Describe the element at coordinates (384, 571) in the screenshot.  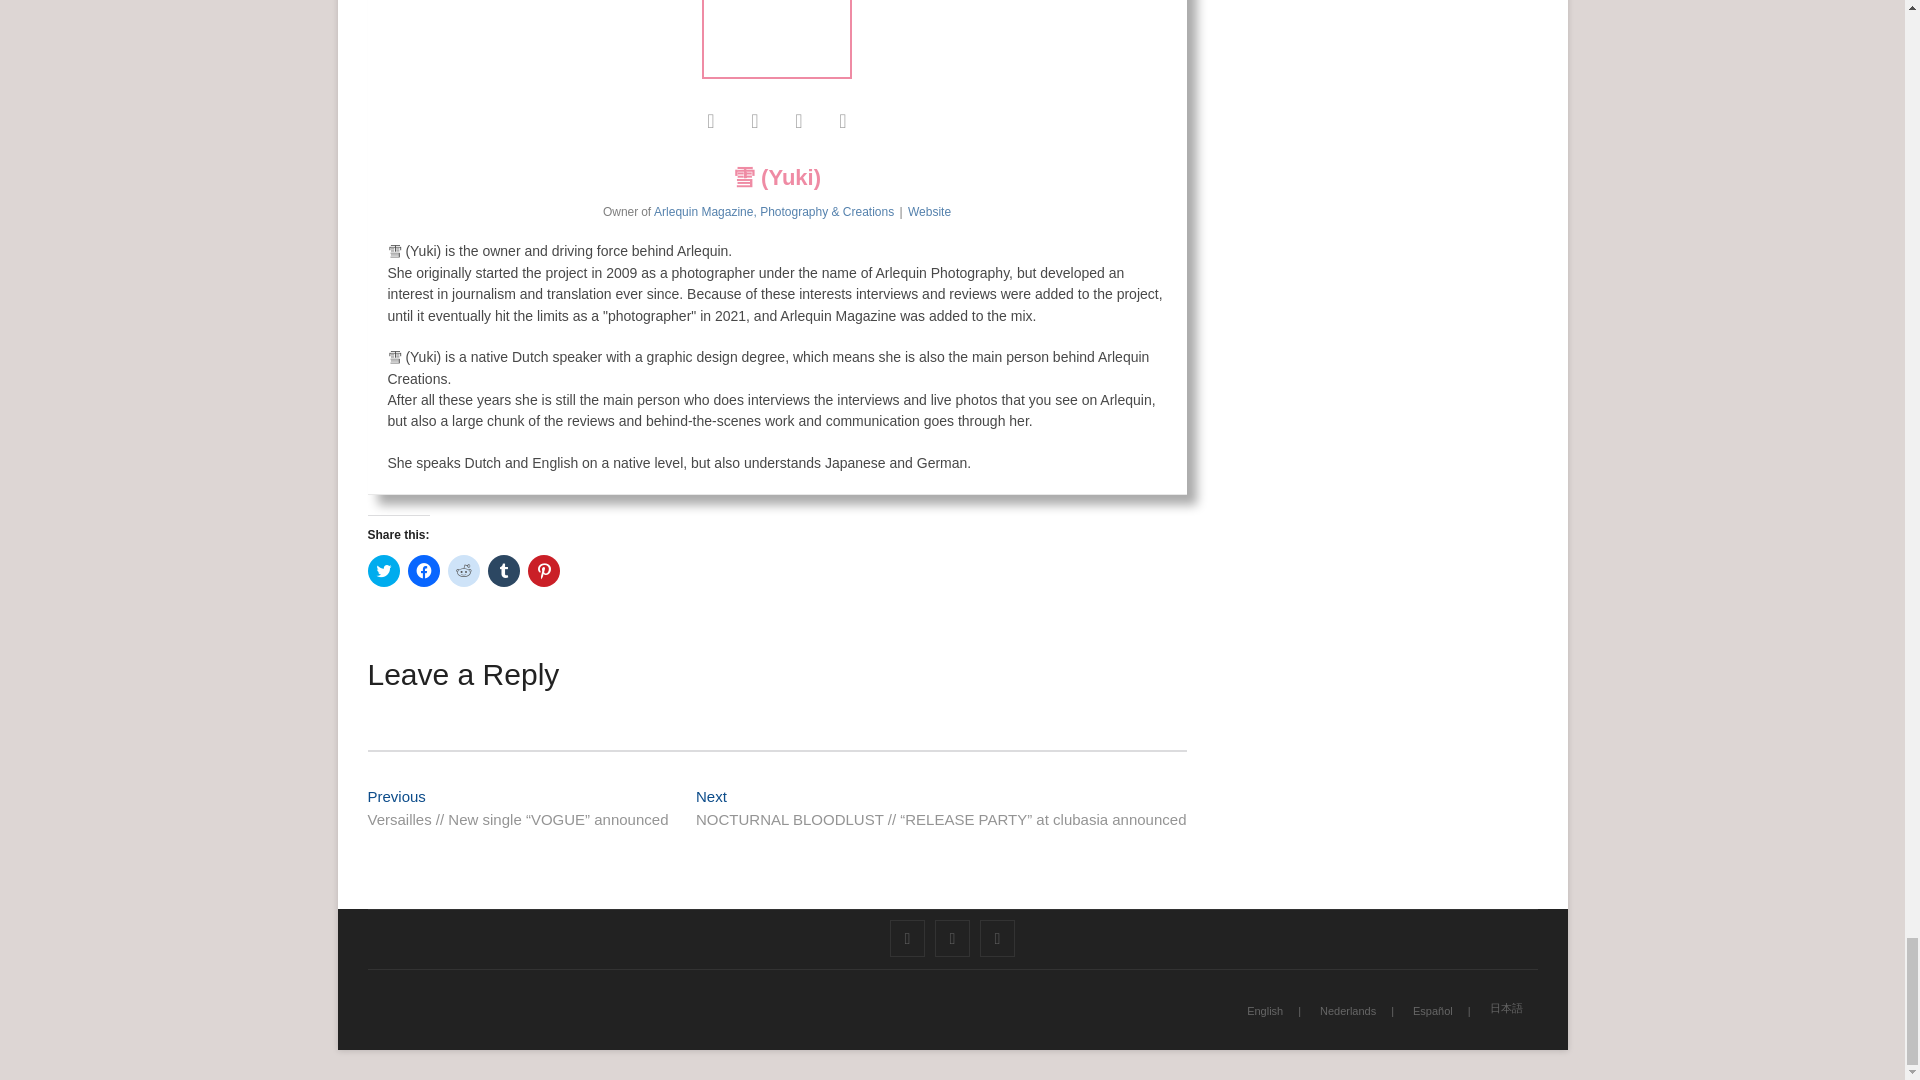
I see `Click to share on Twitter` at that location.